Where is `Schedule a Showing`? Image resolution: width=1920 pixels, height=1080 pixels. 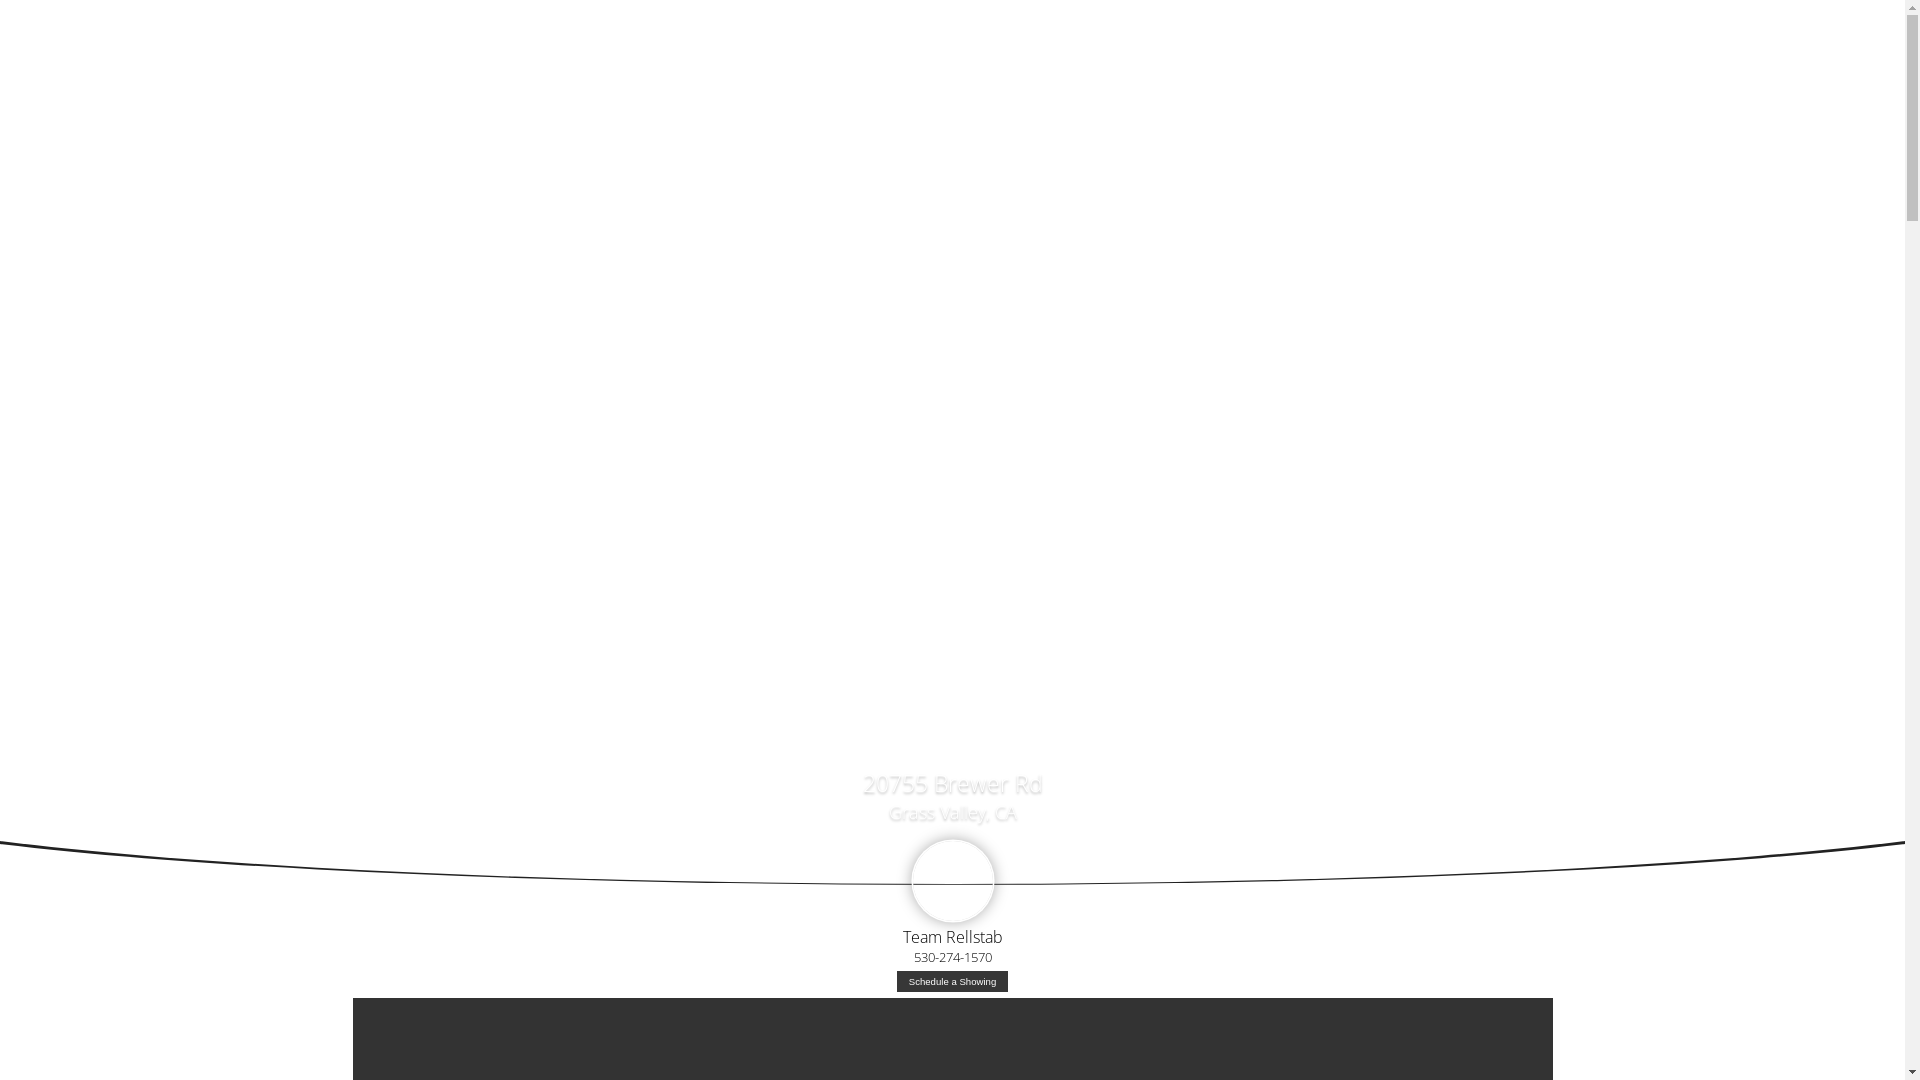 Schedule a Showing is located at coordinates (952, 982).